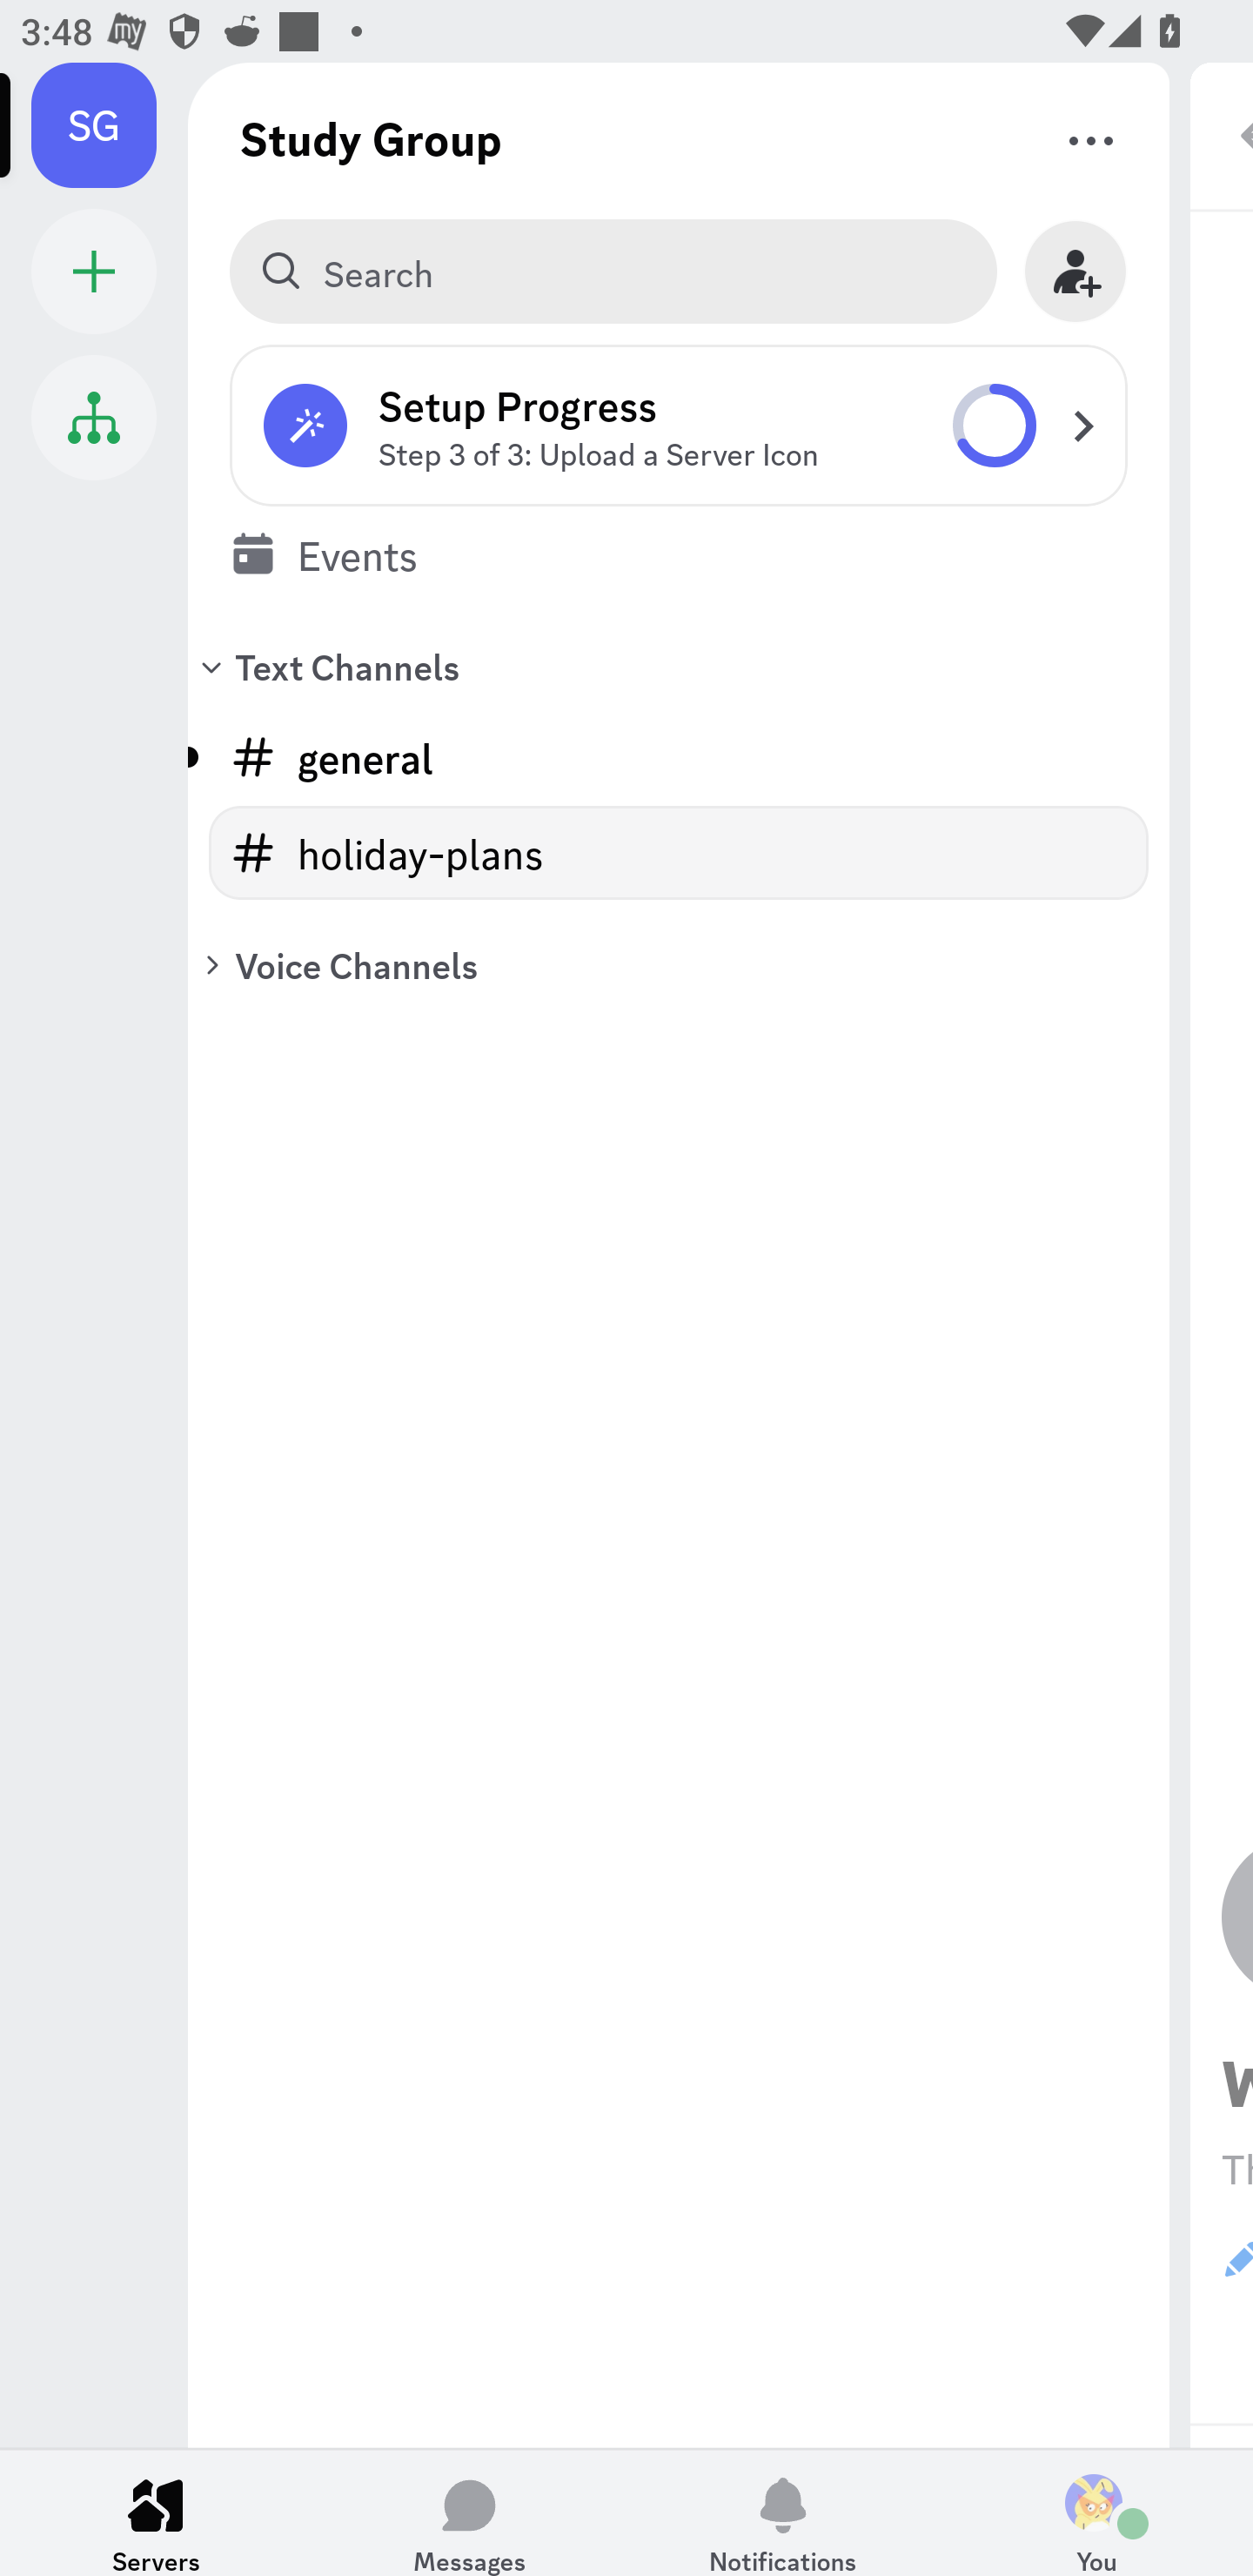 The image size is (1253, 2576). I want to click on   Study Group SG, so click(110, 125).